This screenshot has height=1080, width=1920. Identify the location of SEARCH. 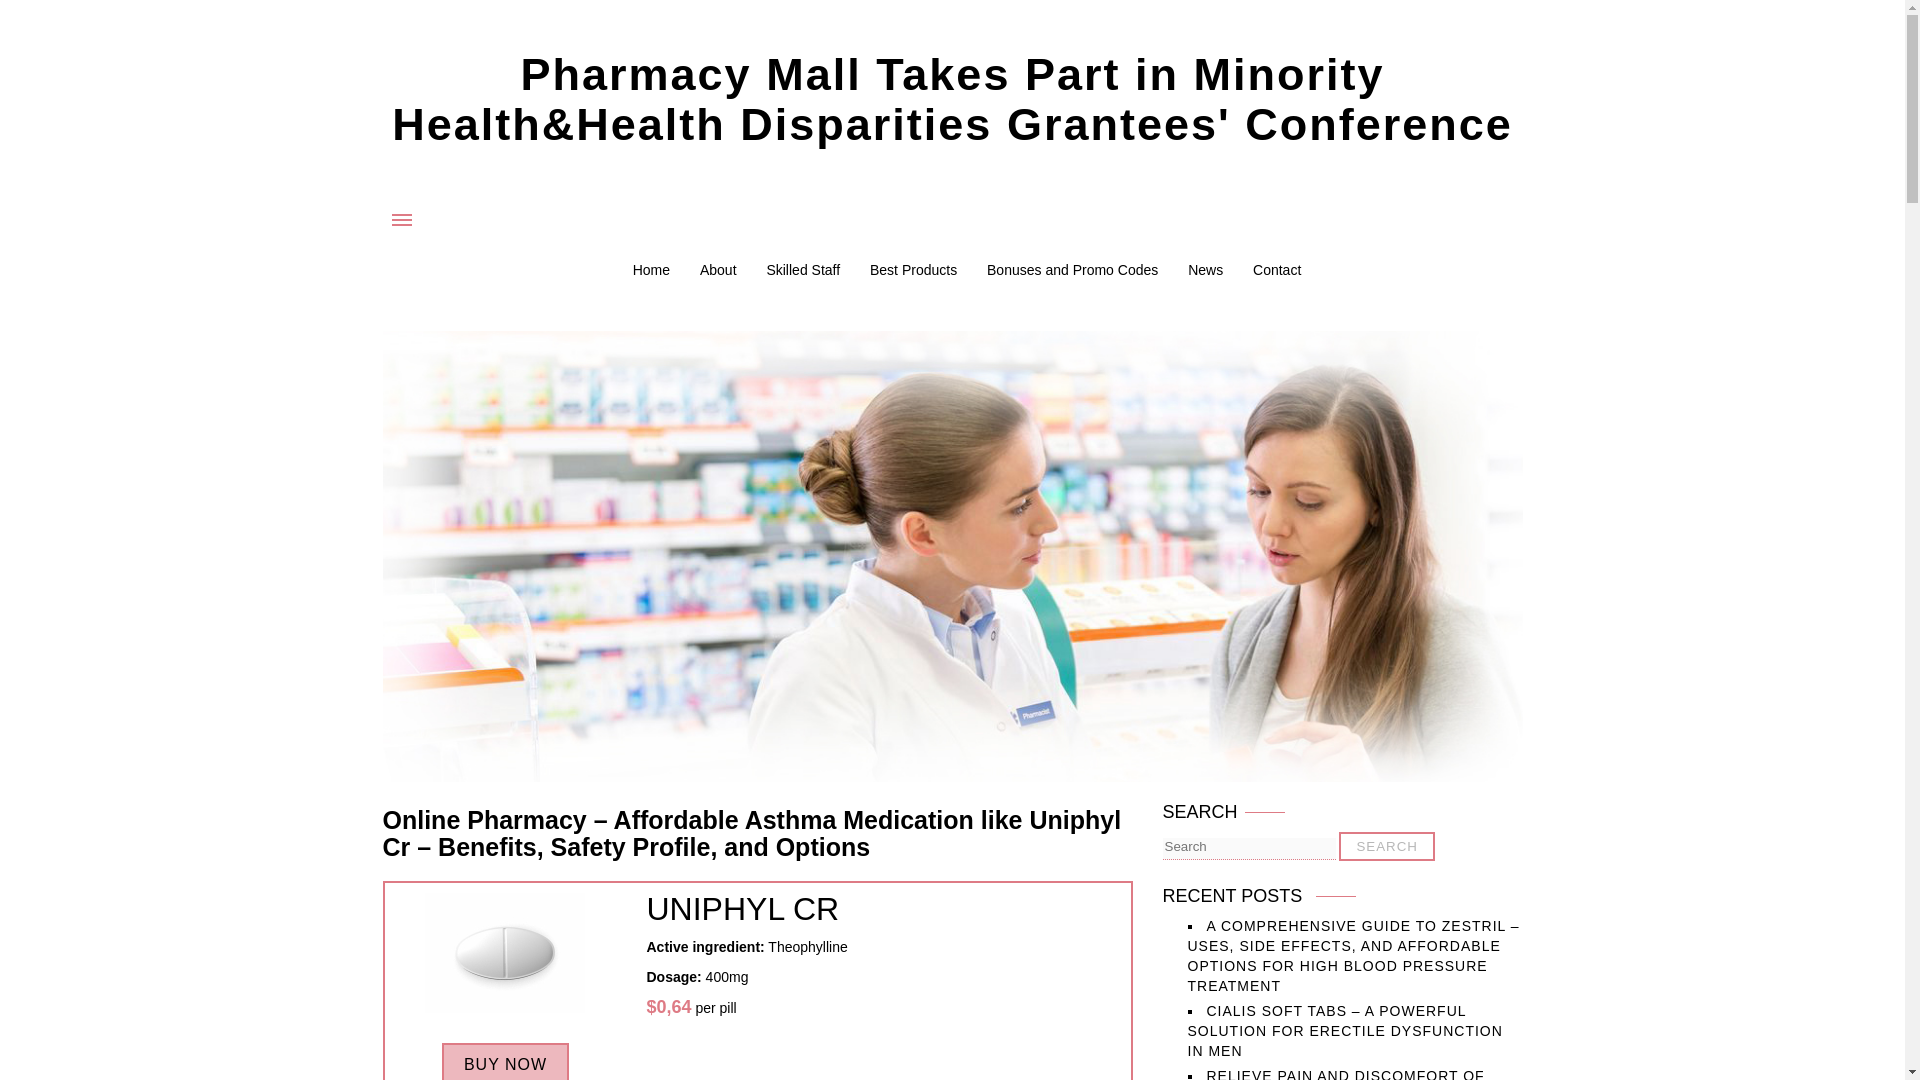
(1386, 846).